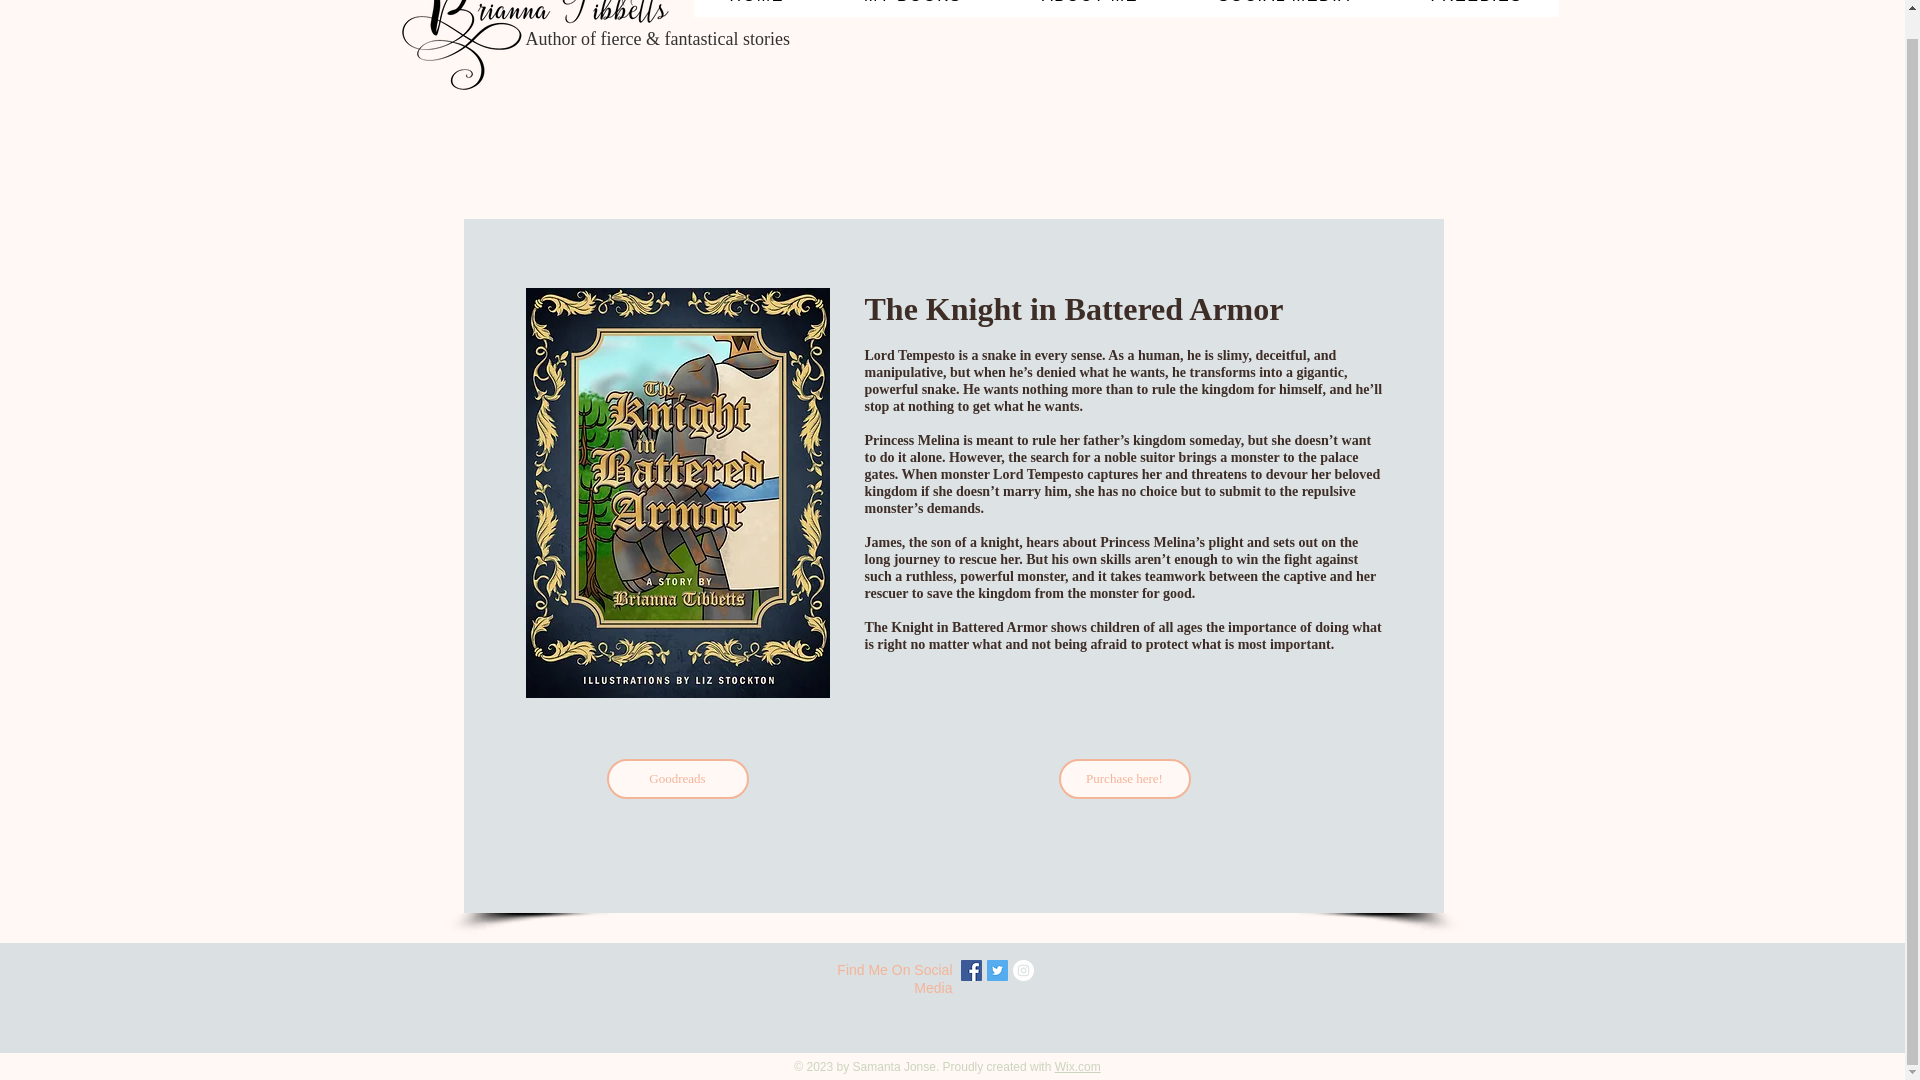 Image resolution: width=1920 pixels, height=1080 pixels. Describe the element at coordinates (1477, 8) in the screenshot. I see `FREEBIES` at that location.